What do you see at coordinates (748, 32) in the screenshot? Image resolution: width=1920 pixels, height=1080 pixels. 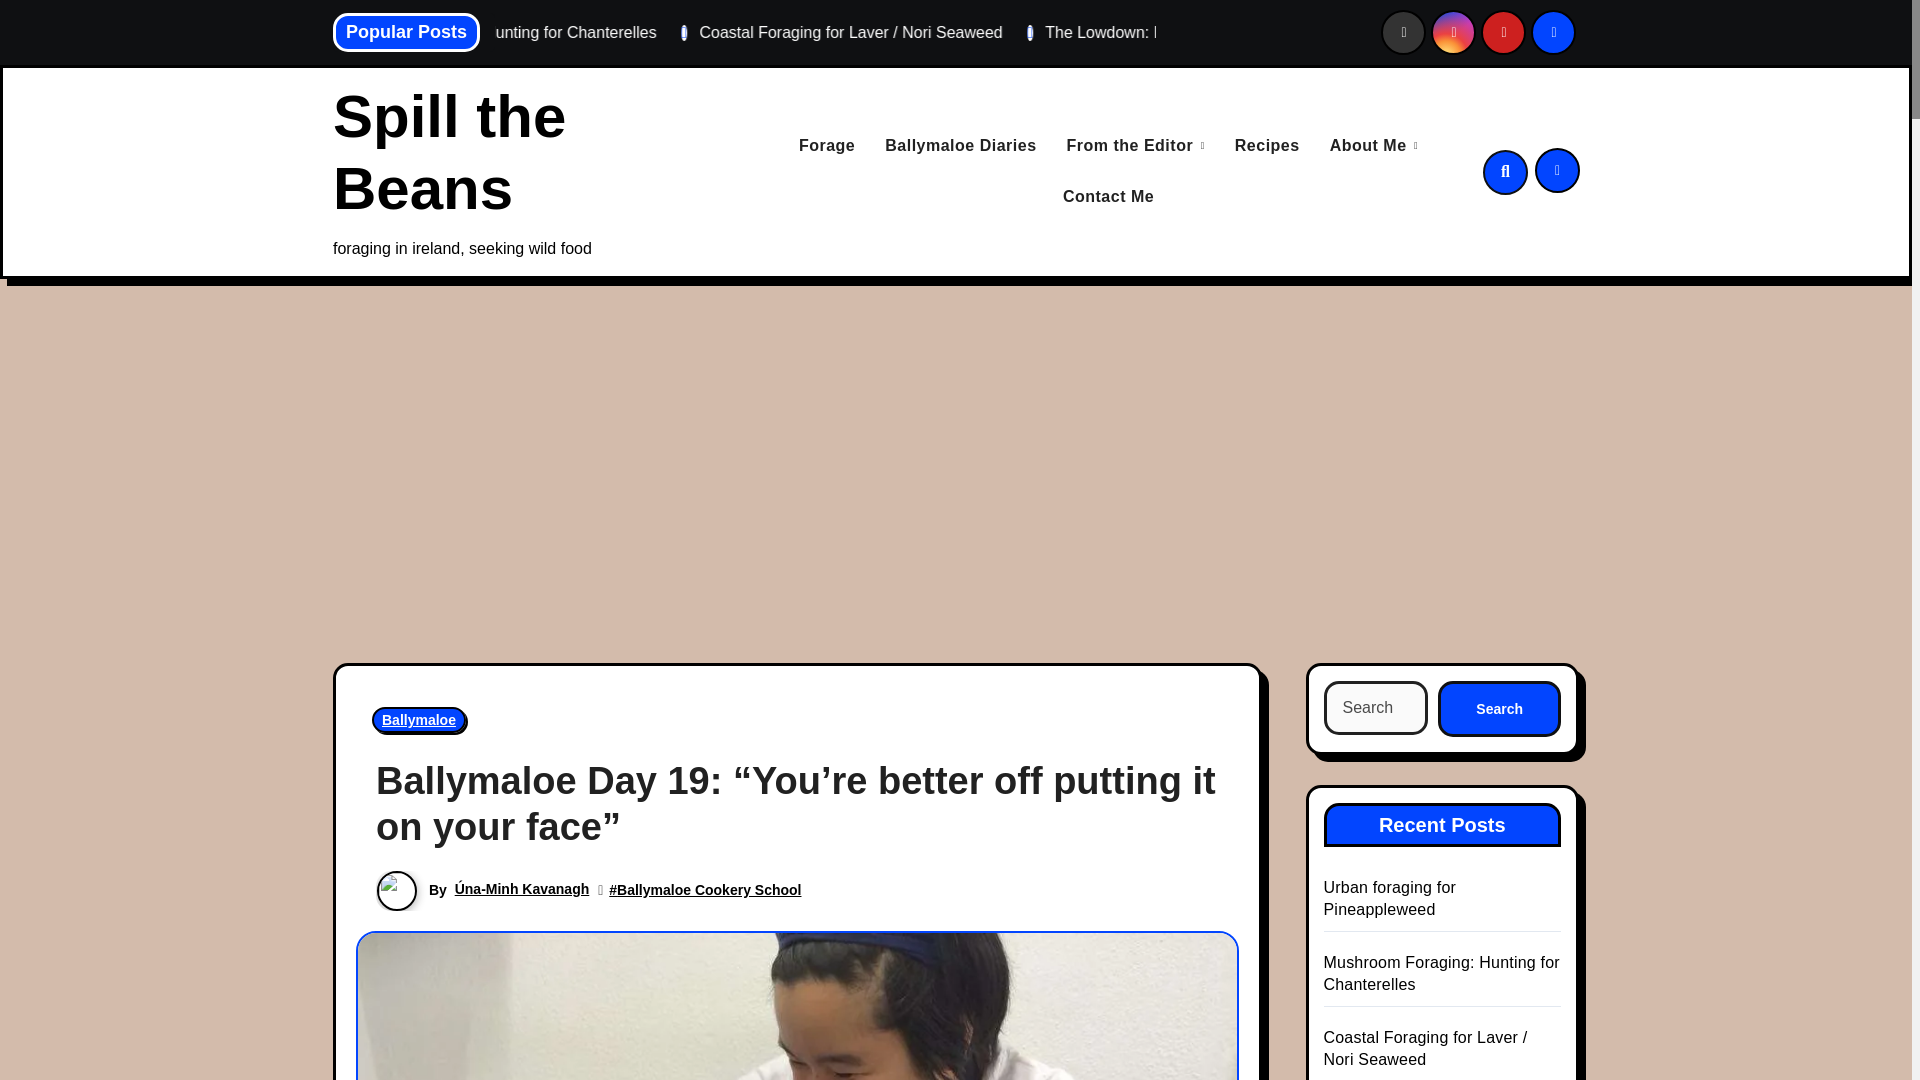 I see `Mushroom Foraging: Hunting for Chanterelles` at bounding box center [748, 32].